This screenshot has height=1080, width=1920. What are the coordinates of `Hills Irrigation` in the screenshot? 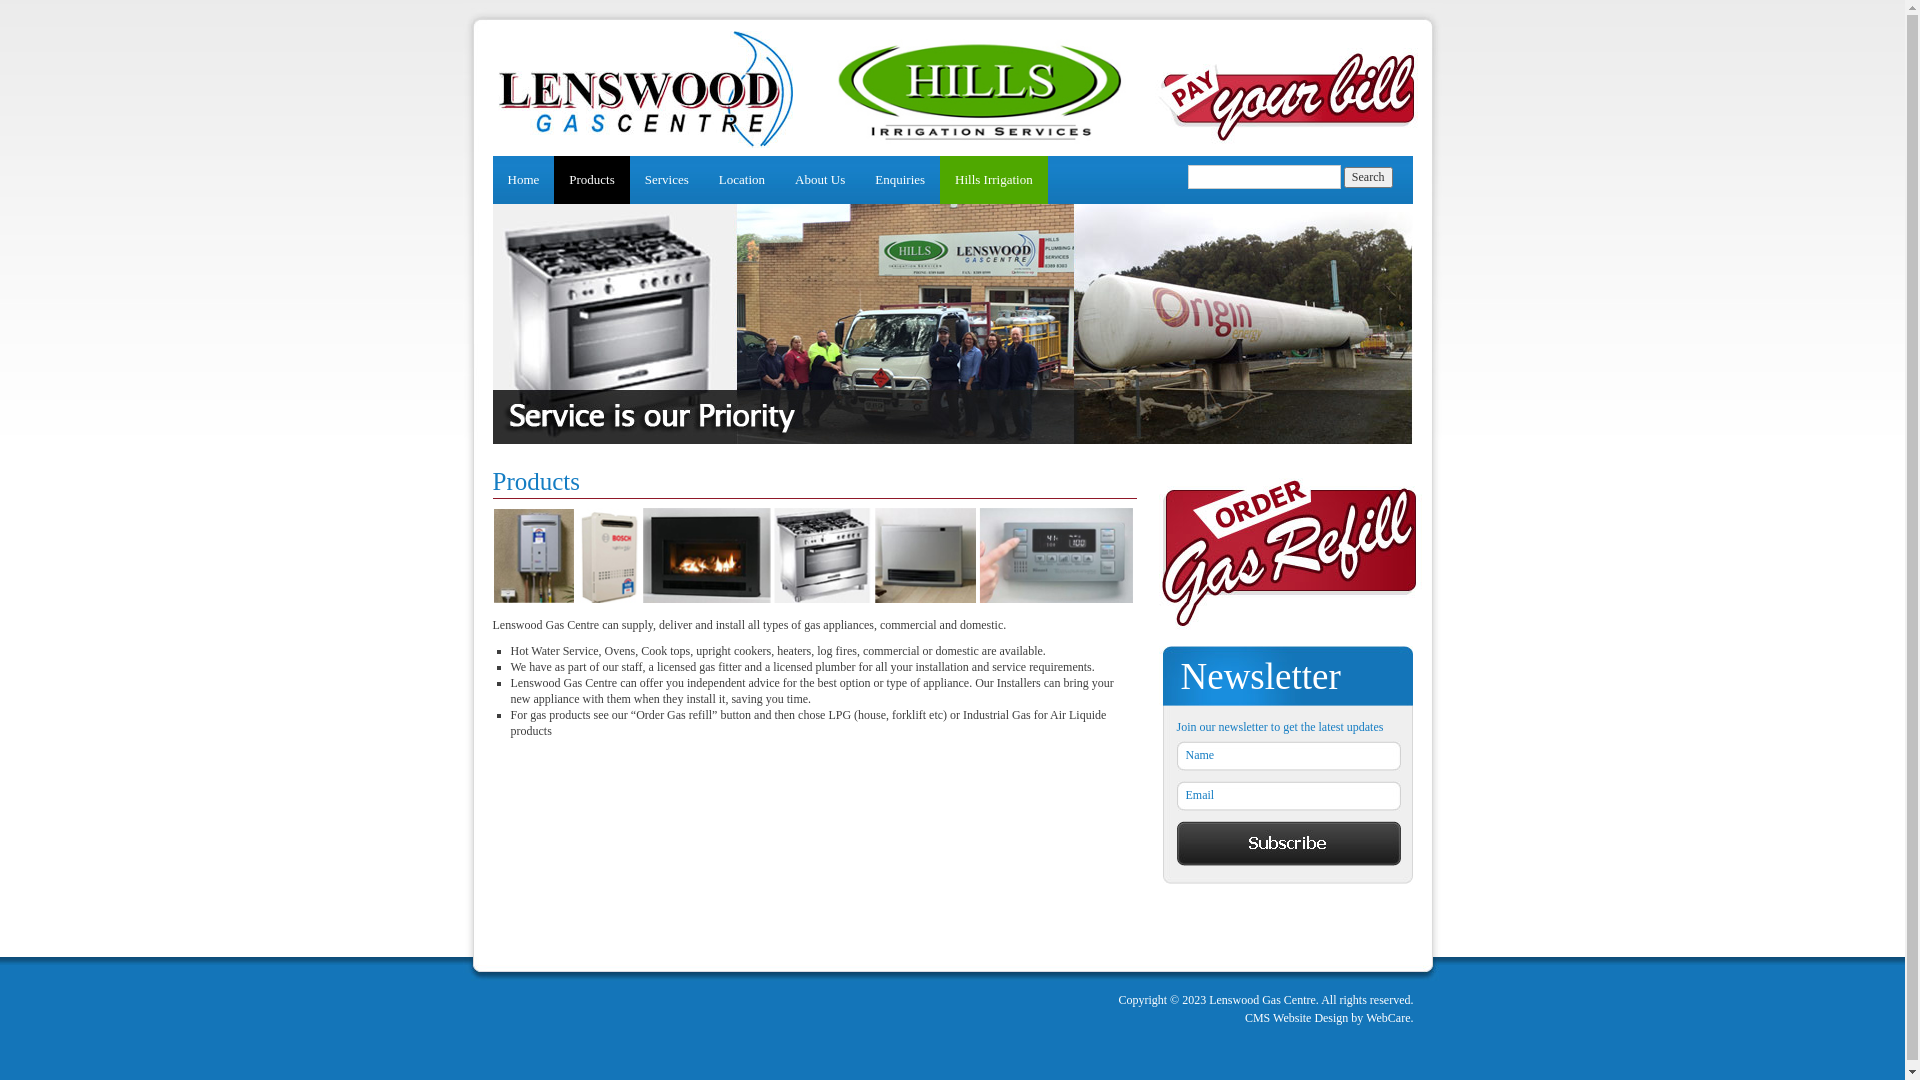 It's located at (994, 180).